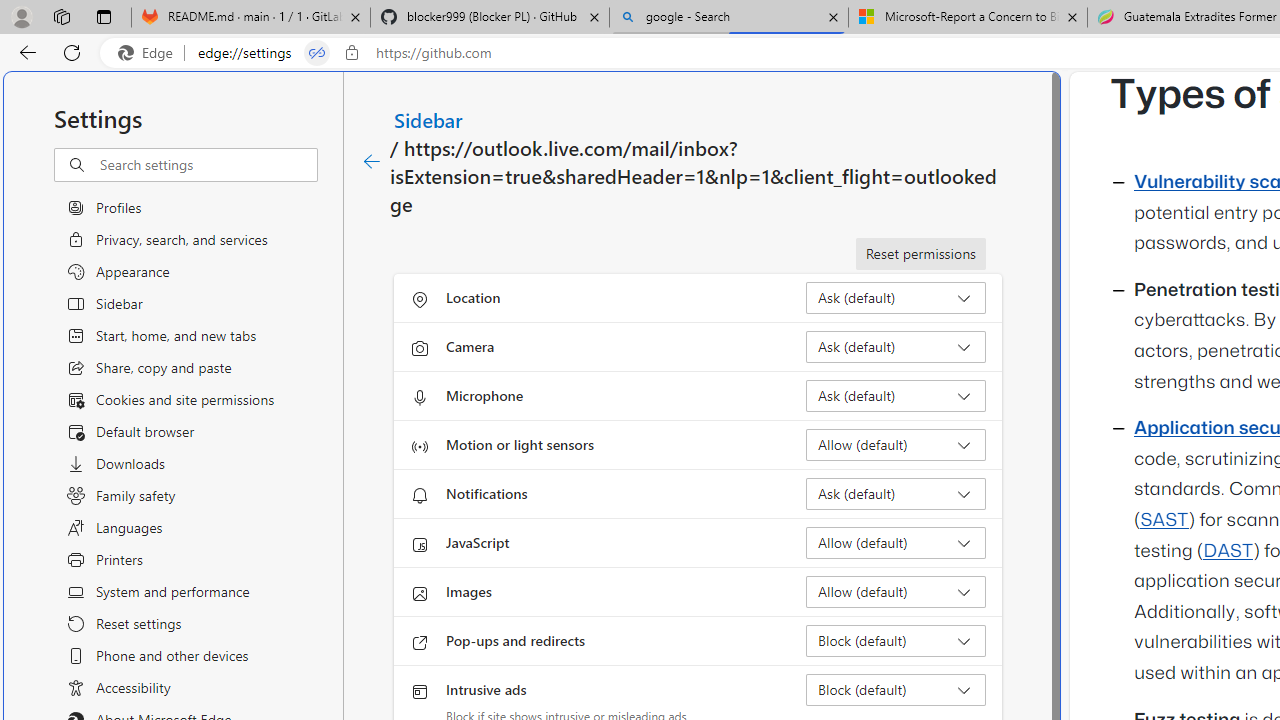 The width and height of the screenshot is (1280, 720). Describe the element at coordinates (1228, 551) in the screenshot. I see `DAST` at that location.